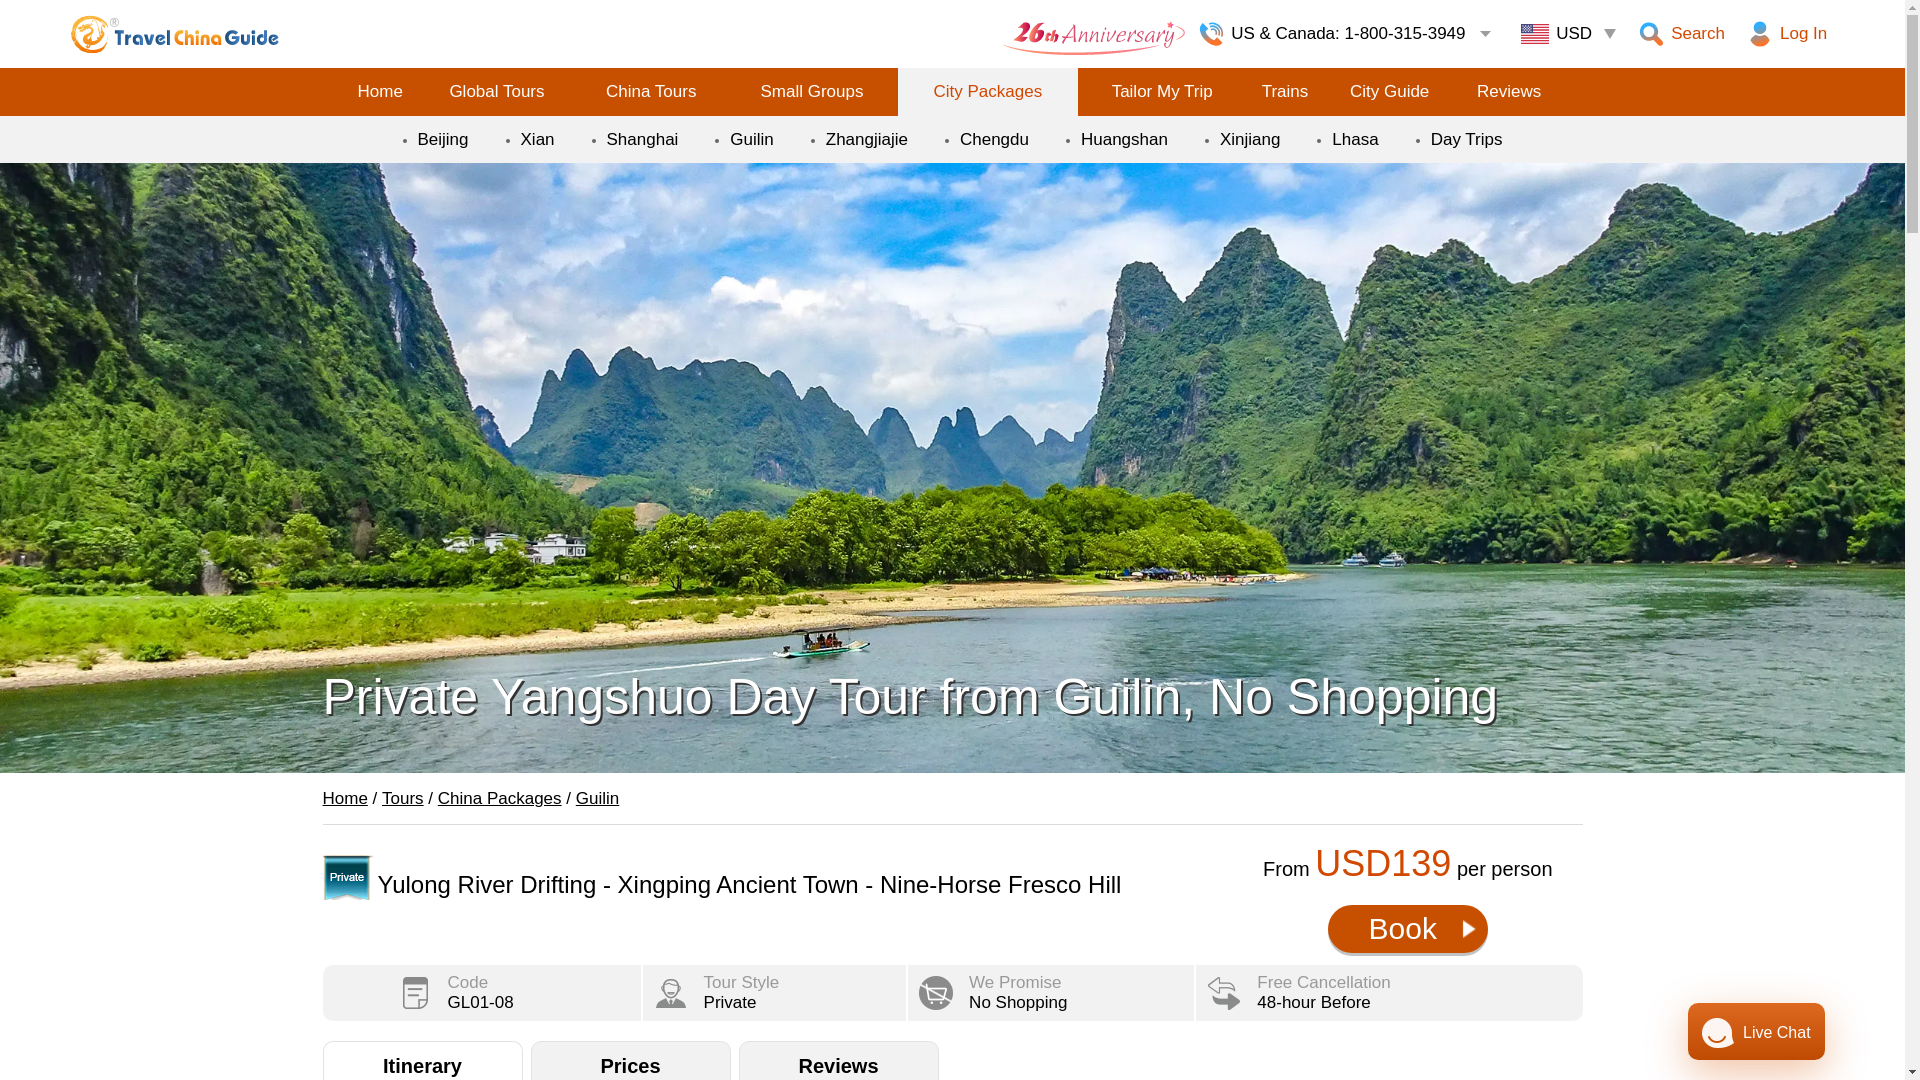  I want to click on Chengdu, so click(994, 139).